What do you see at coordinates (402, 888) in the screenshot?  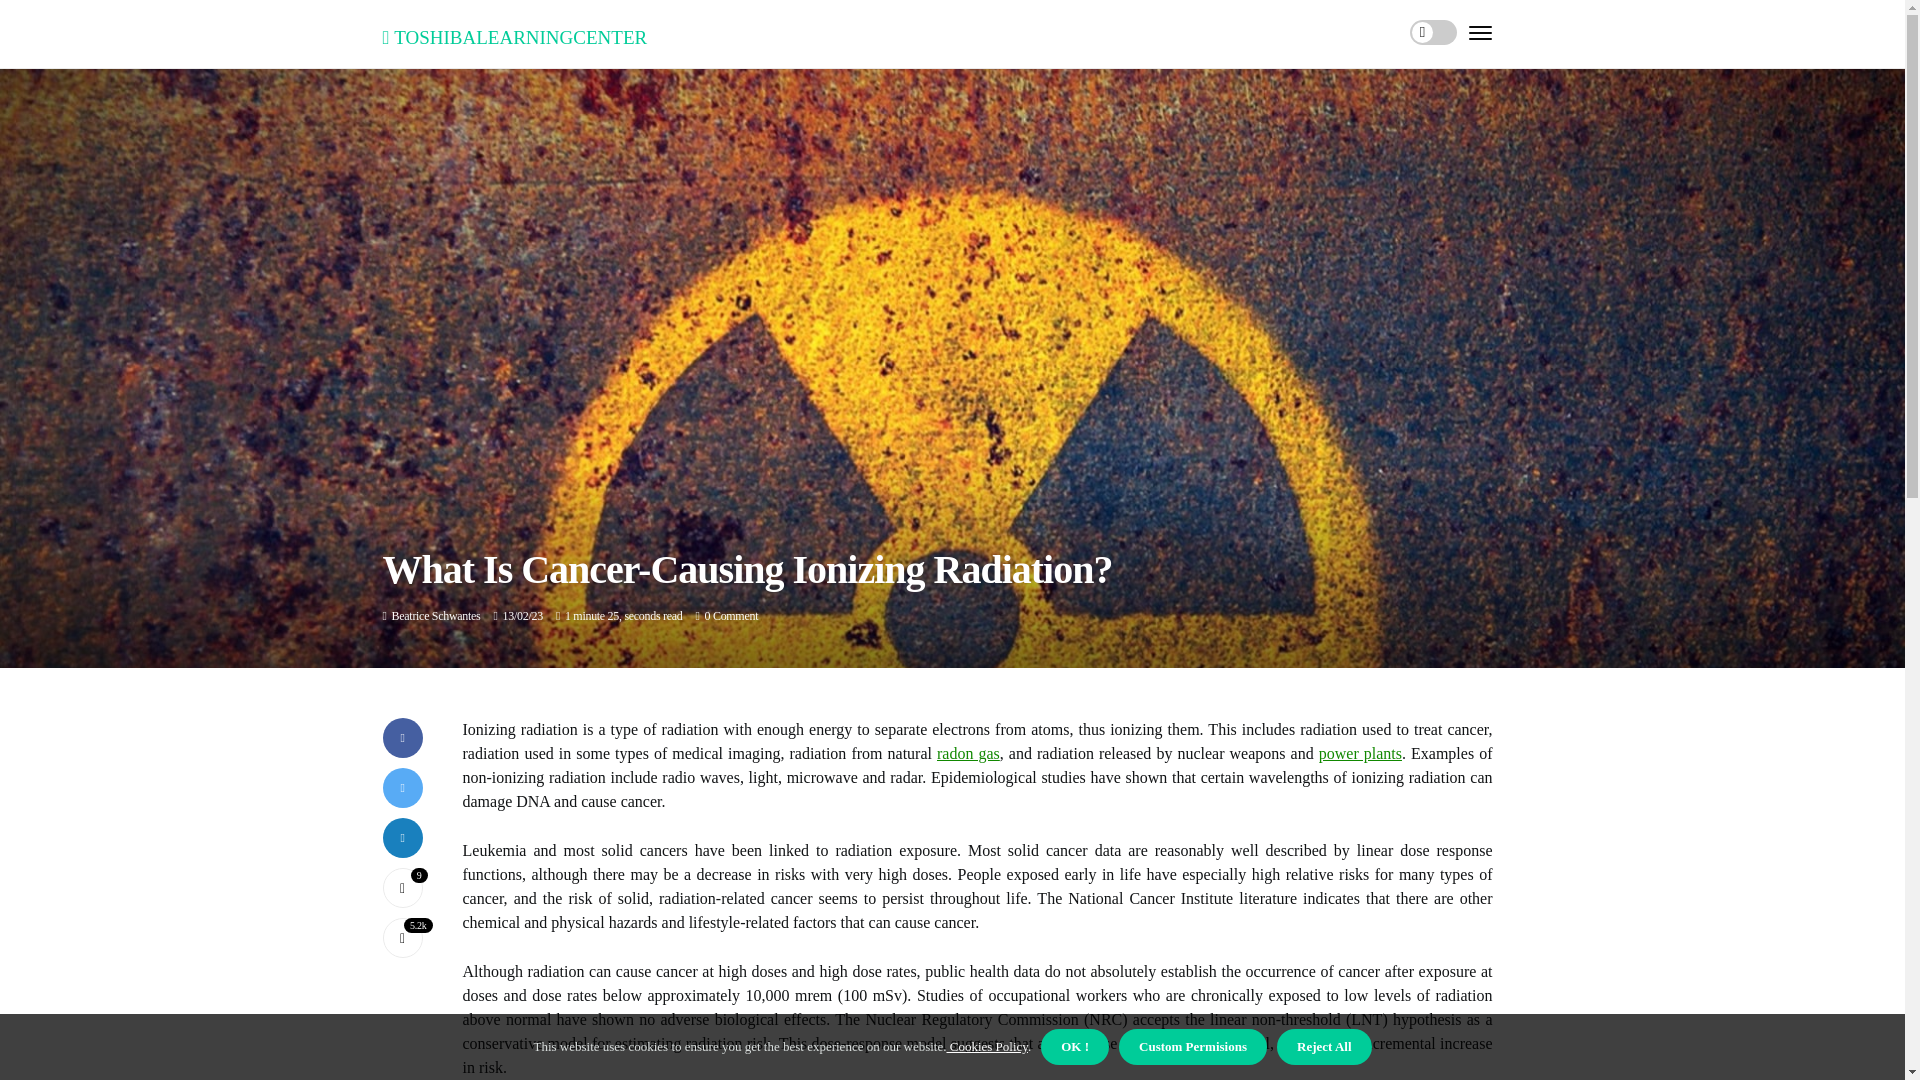 I see `9` at bounding box center [402, 888].